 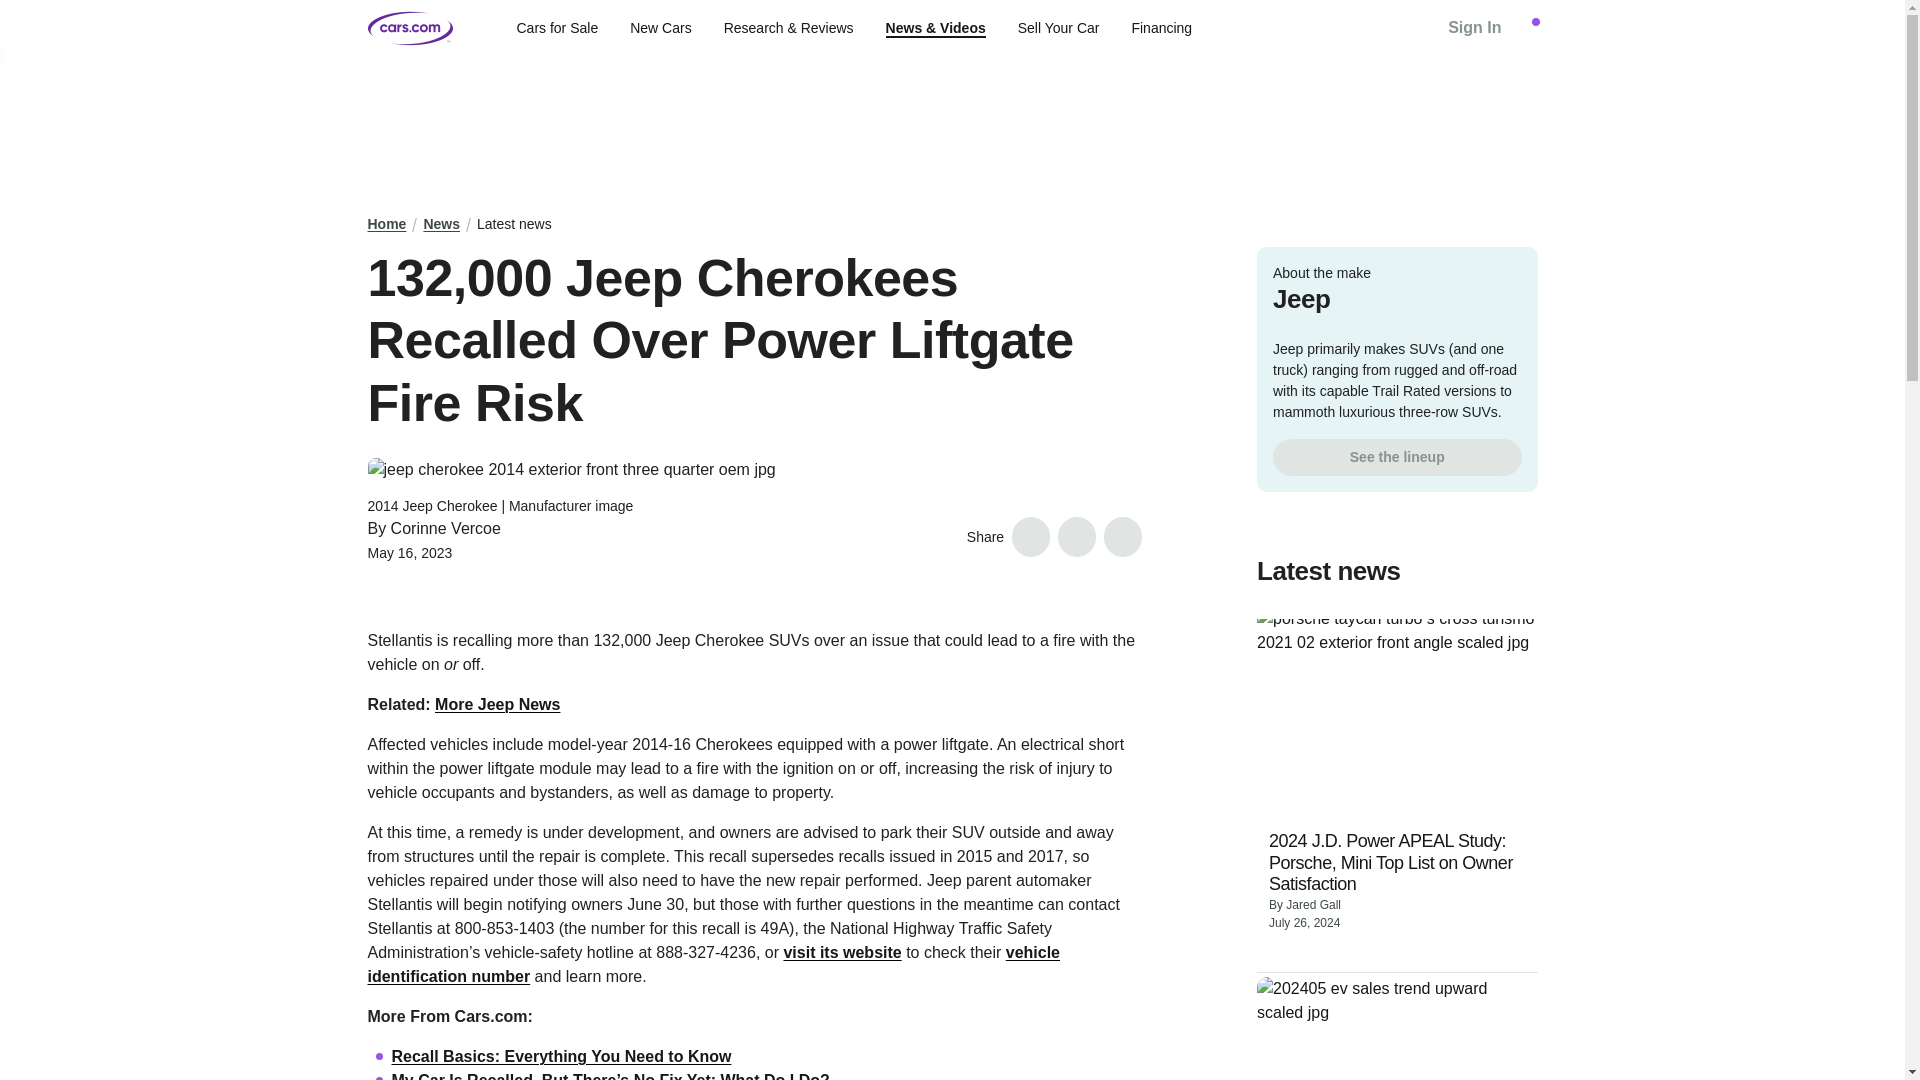 I want to click on Financing, so click(x=1161, y=28).